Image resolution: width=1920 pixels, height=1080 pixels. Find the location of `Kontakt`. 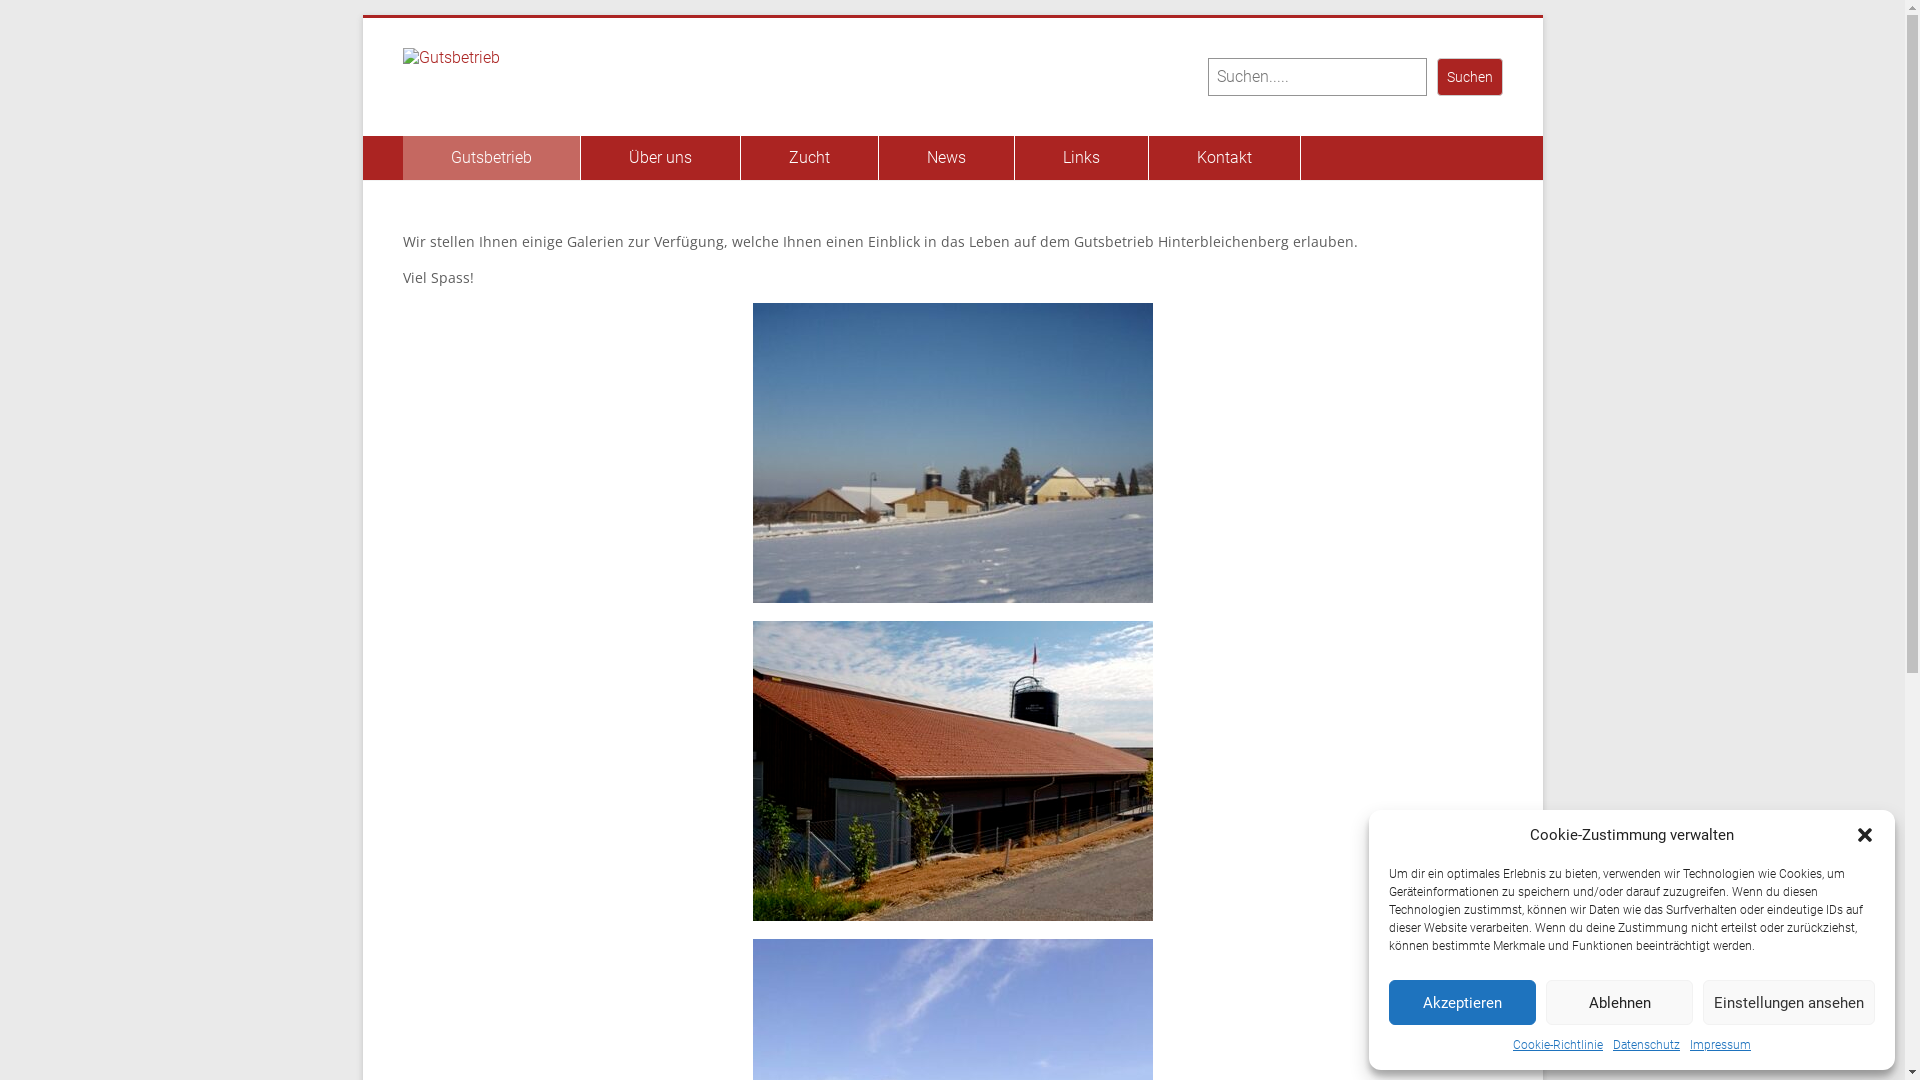

Kontakt is located at coordinates (1224, 158).